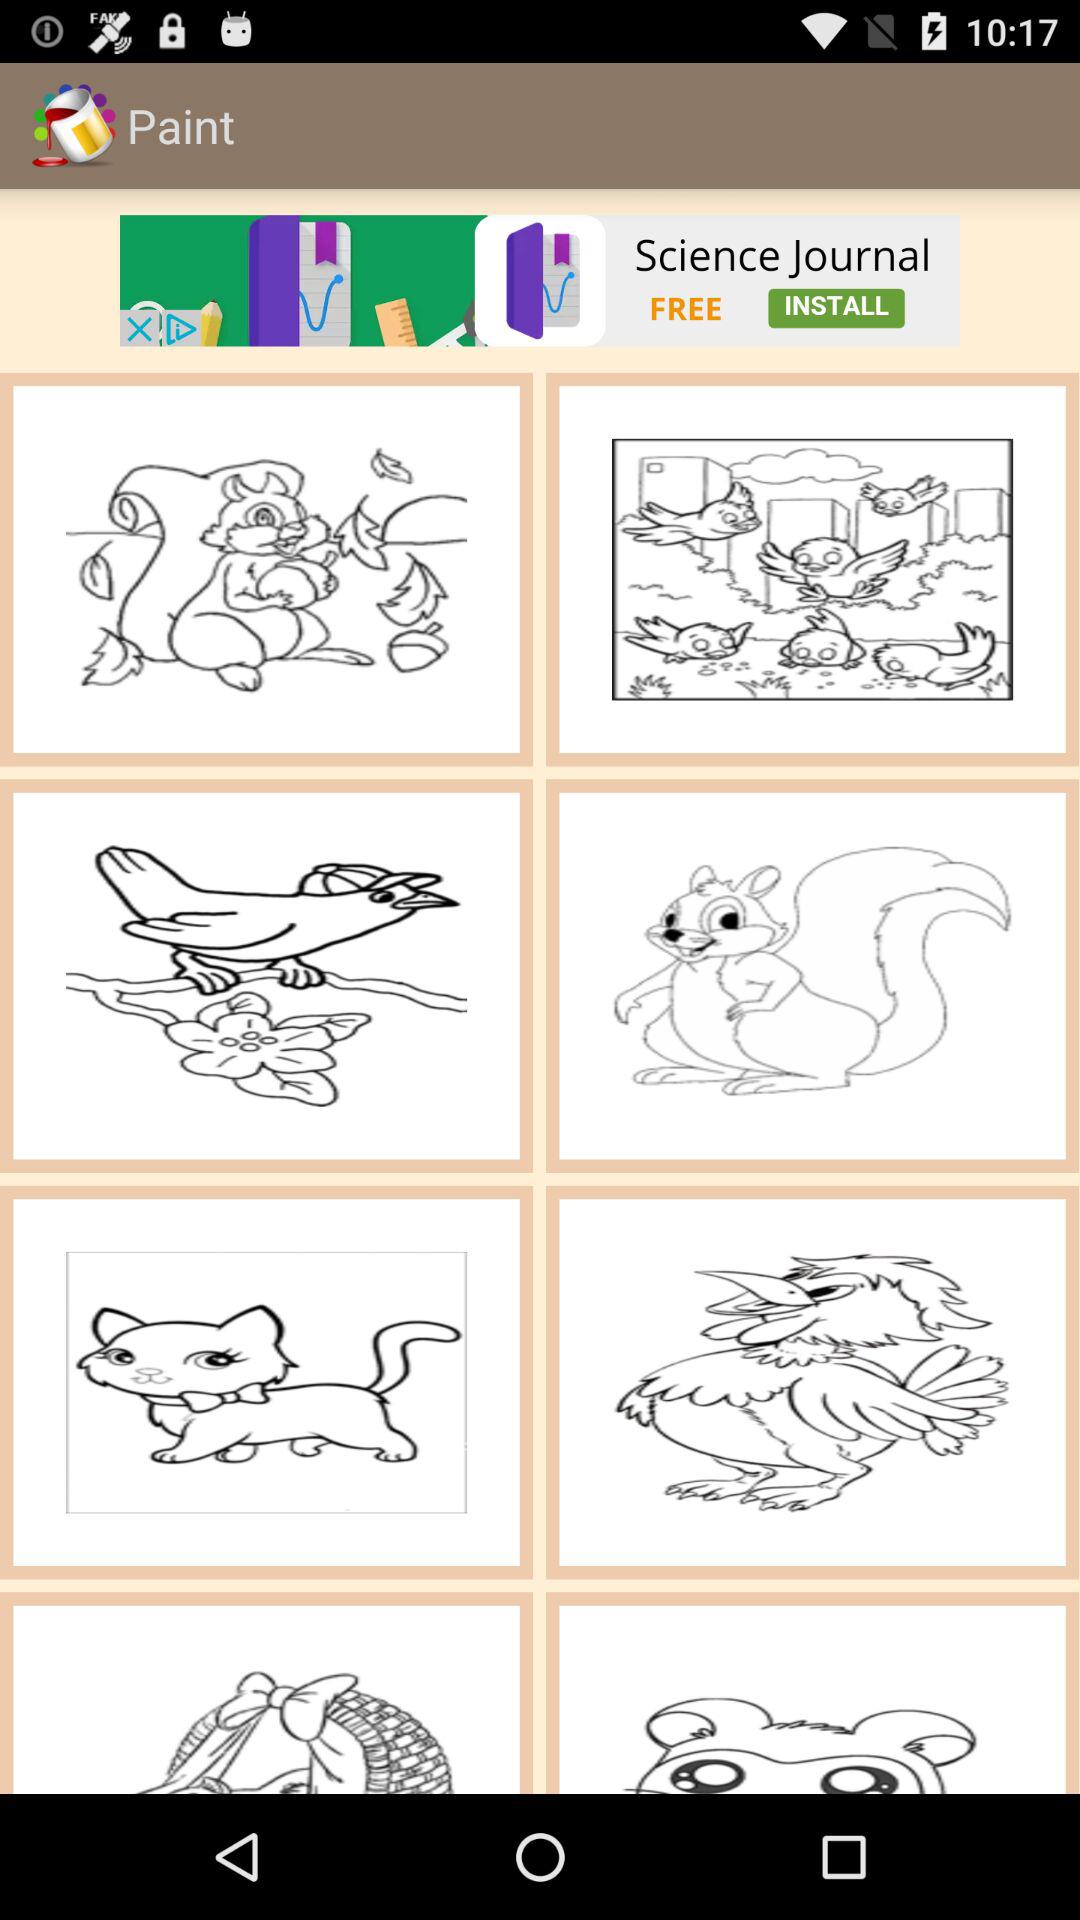 The height and width of the screenshot is (1920, 1080). I want to click on click to go to advt page, so click(540, 280).